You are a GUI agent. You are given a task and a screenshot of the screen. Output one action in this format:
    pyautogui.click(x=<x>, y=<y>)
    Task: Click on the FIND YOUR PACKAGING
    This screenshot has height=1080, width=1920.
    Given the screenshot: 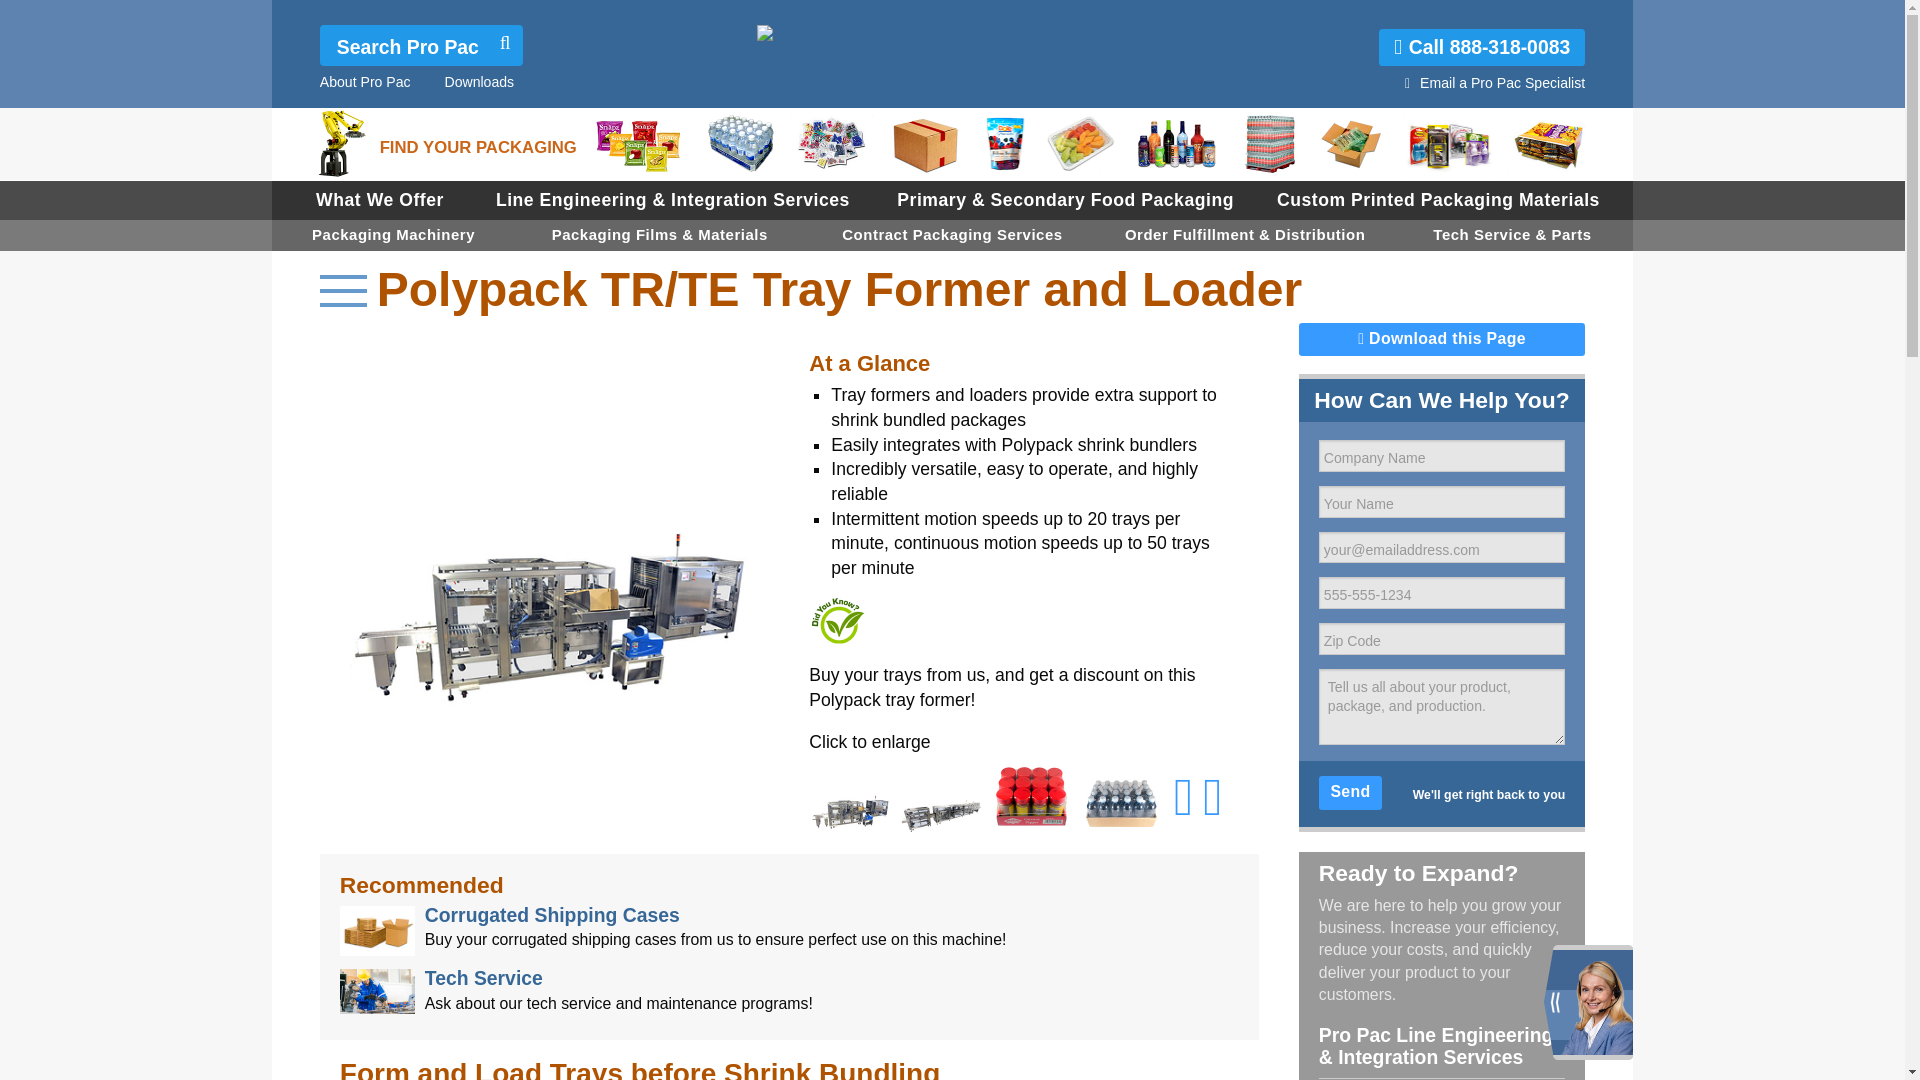 What is the action you would take?
    pyautogui.click(x=478, y=147)
    